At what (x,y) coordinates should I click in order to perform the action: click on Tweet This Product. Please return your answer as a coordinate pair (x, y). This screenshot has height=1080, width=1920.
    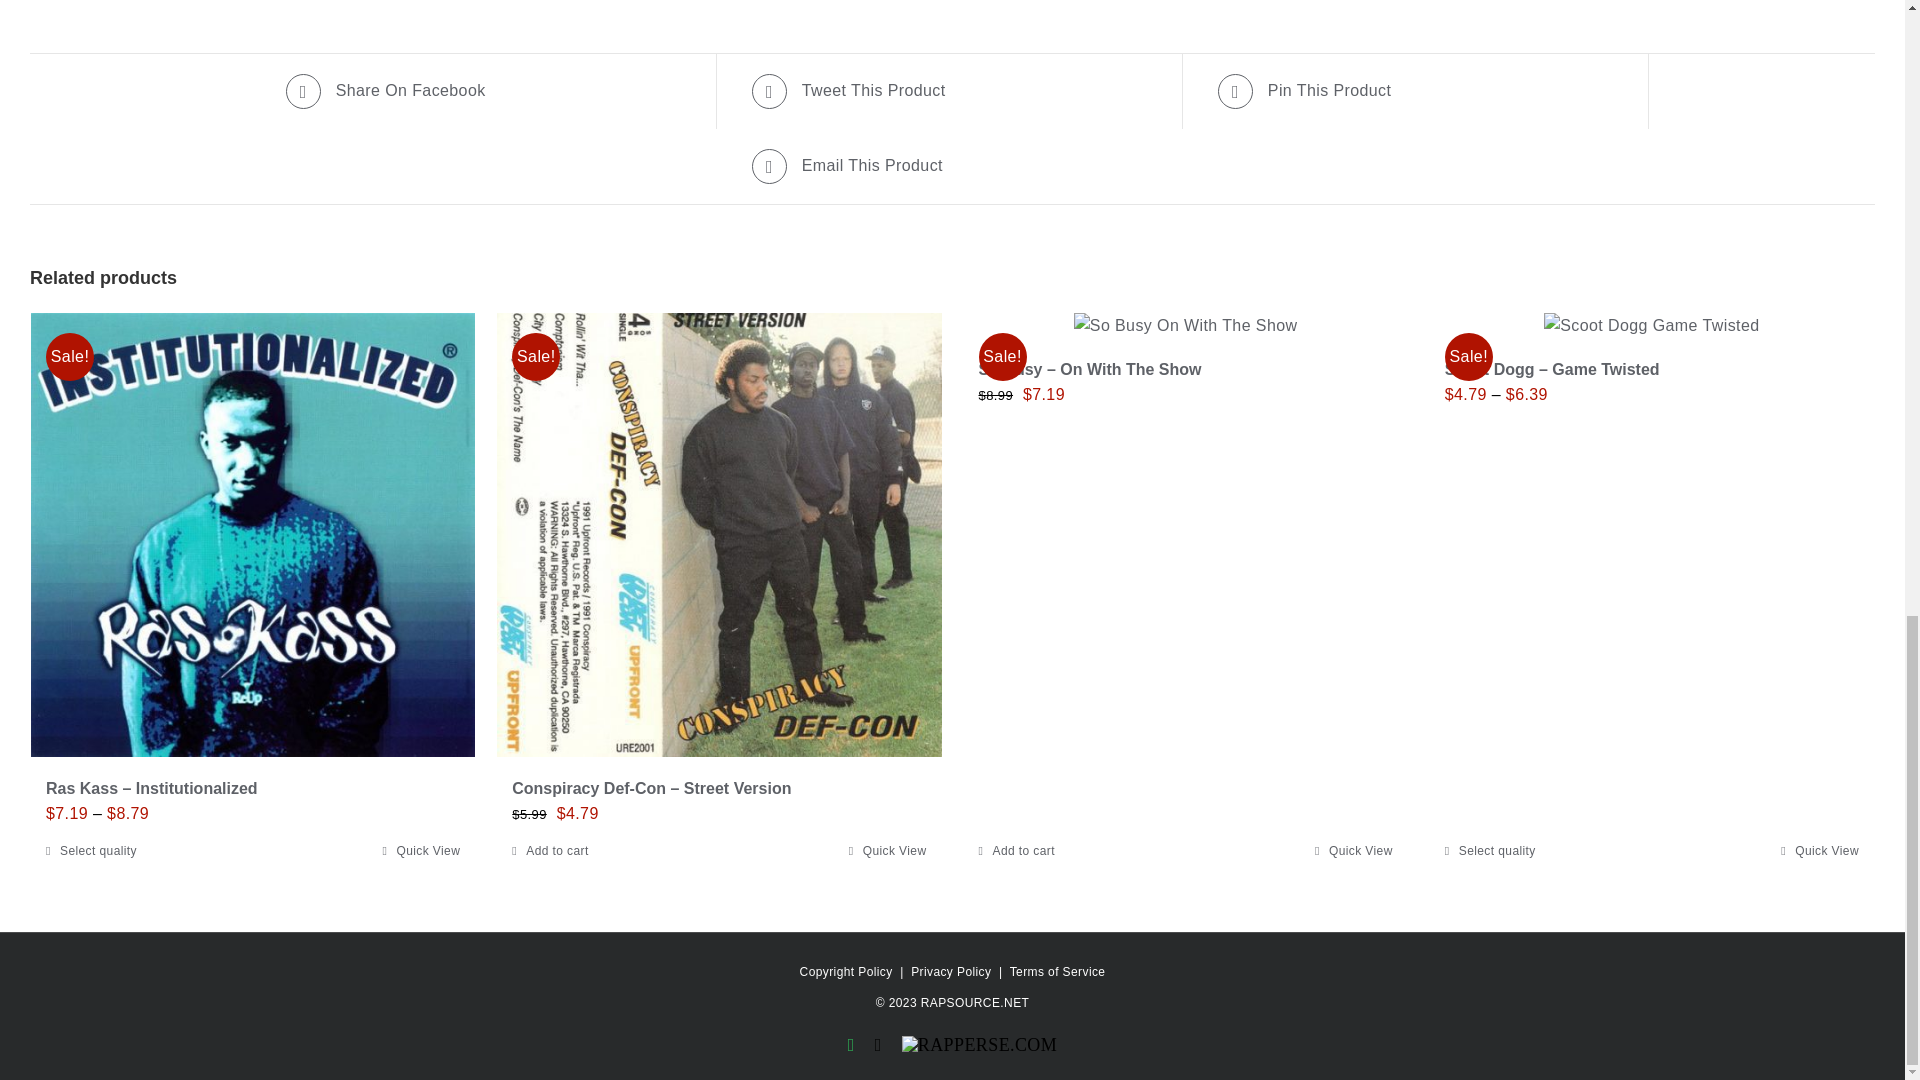
    Looking at the image, I should click on (952, 92).